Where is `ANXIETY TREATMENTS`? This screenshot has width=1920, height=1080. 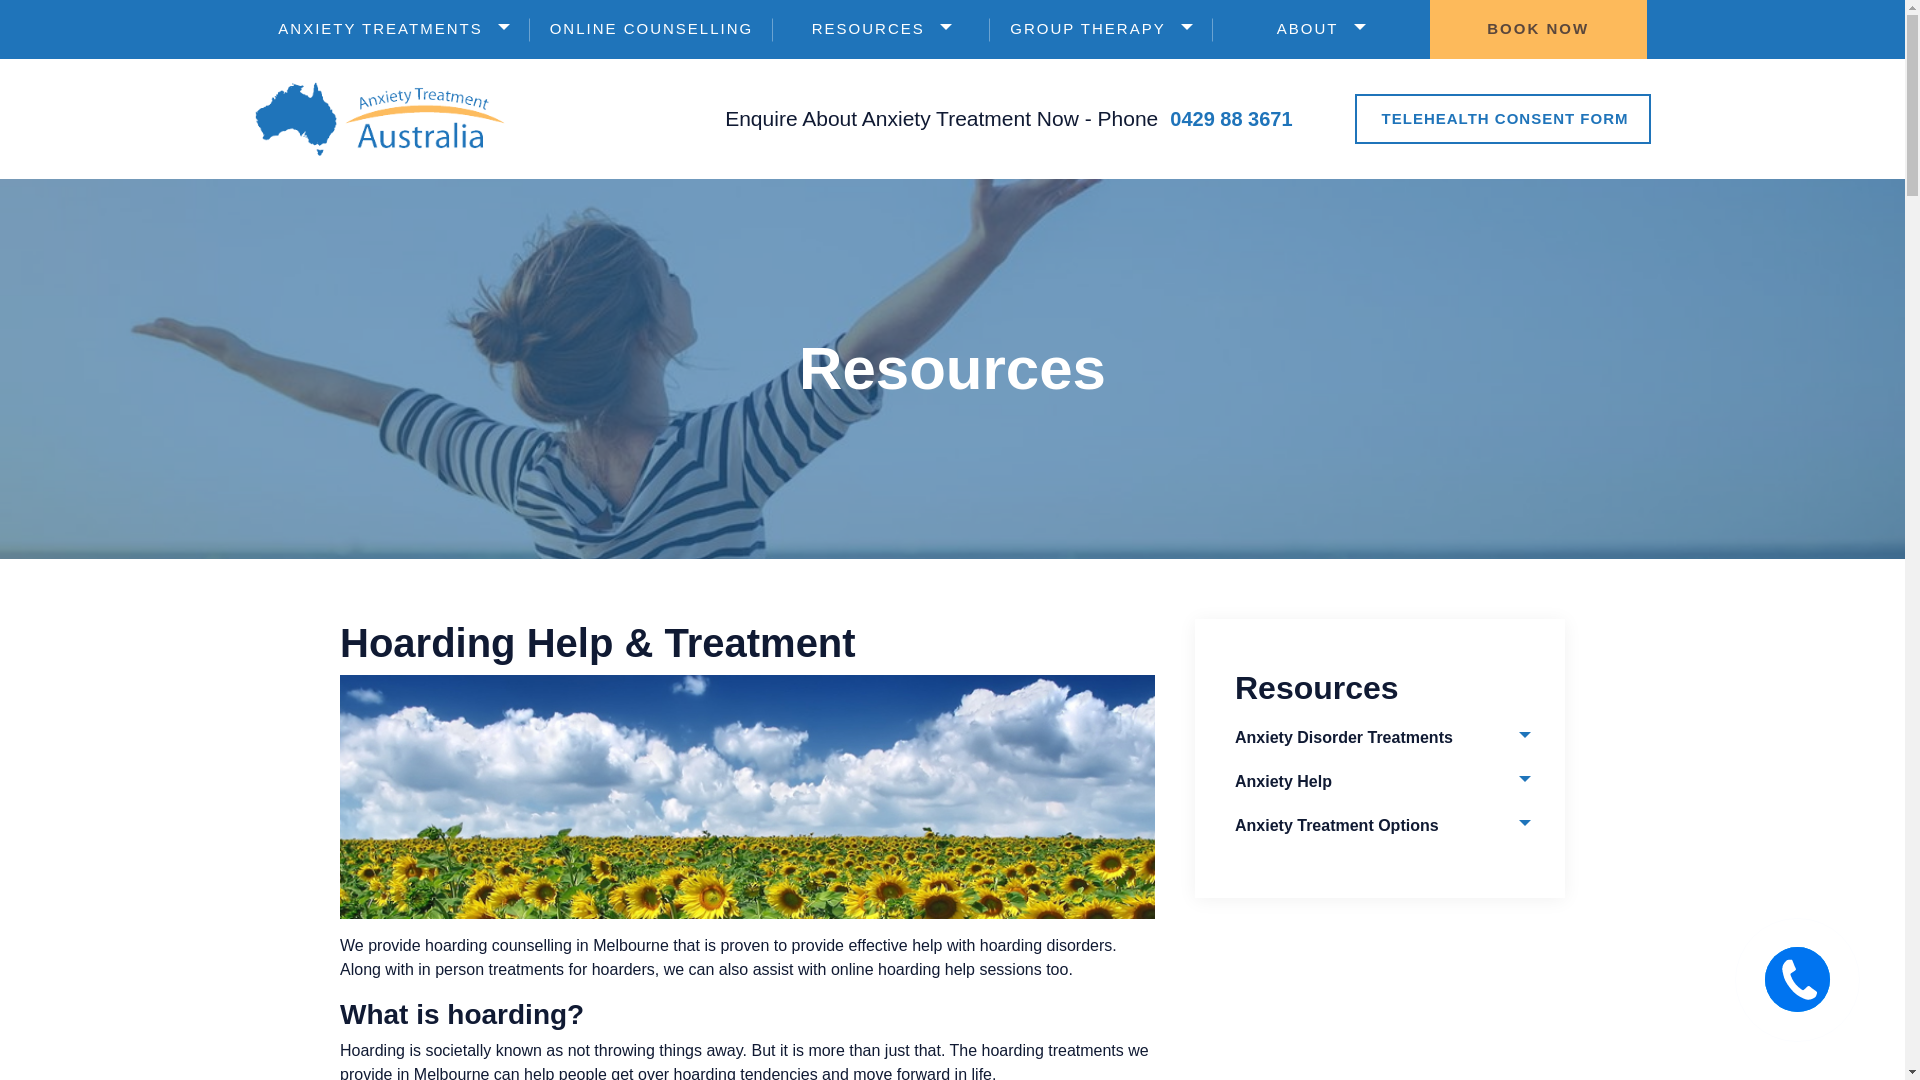 ANXIETY TREATMENTS is located at coordinates (393, 30).